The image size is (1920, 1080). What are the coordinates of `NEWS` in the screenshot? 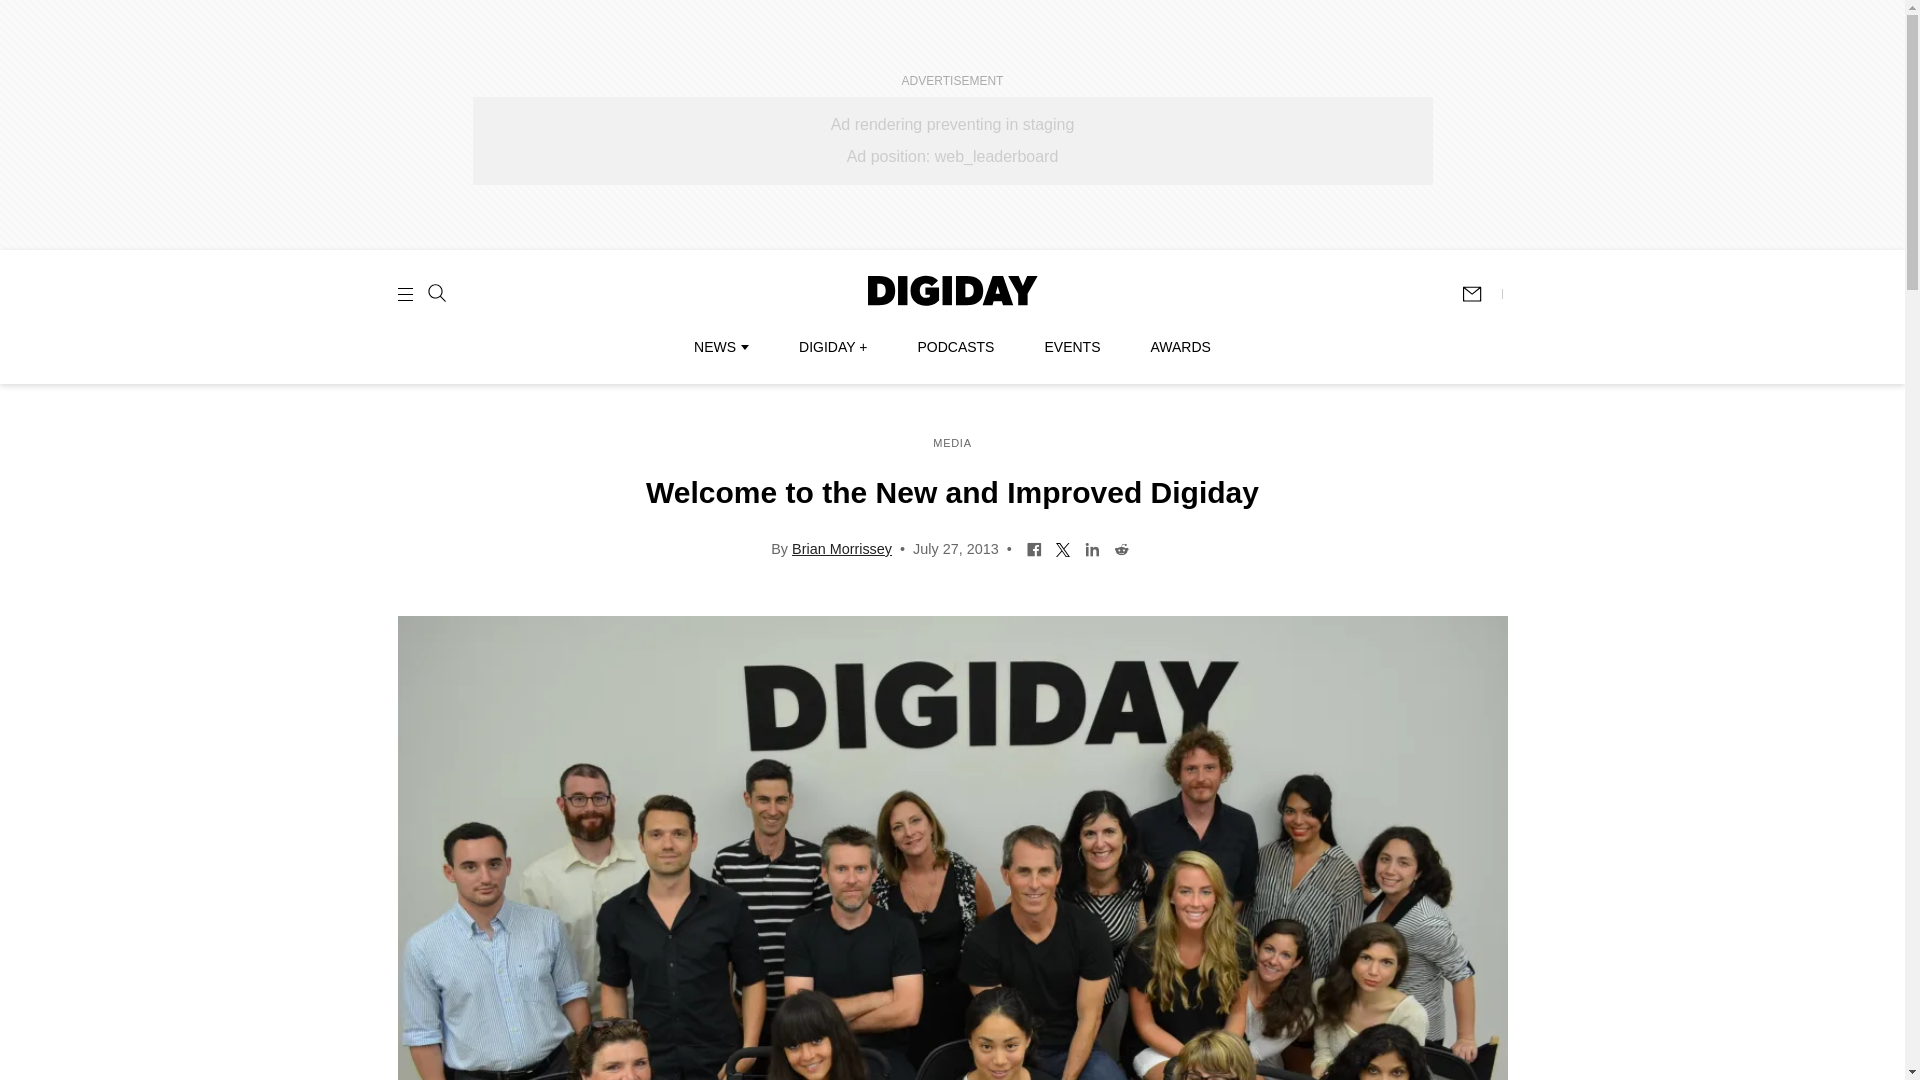 It's located at (720, 347).